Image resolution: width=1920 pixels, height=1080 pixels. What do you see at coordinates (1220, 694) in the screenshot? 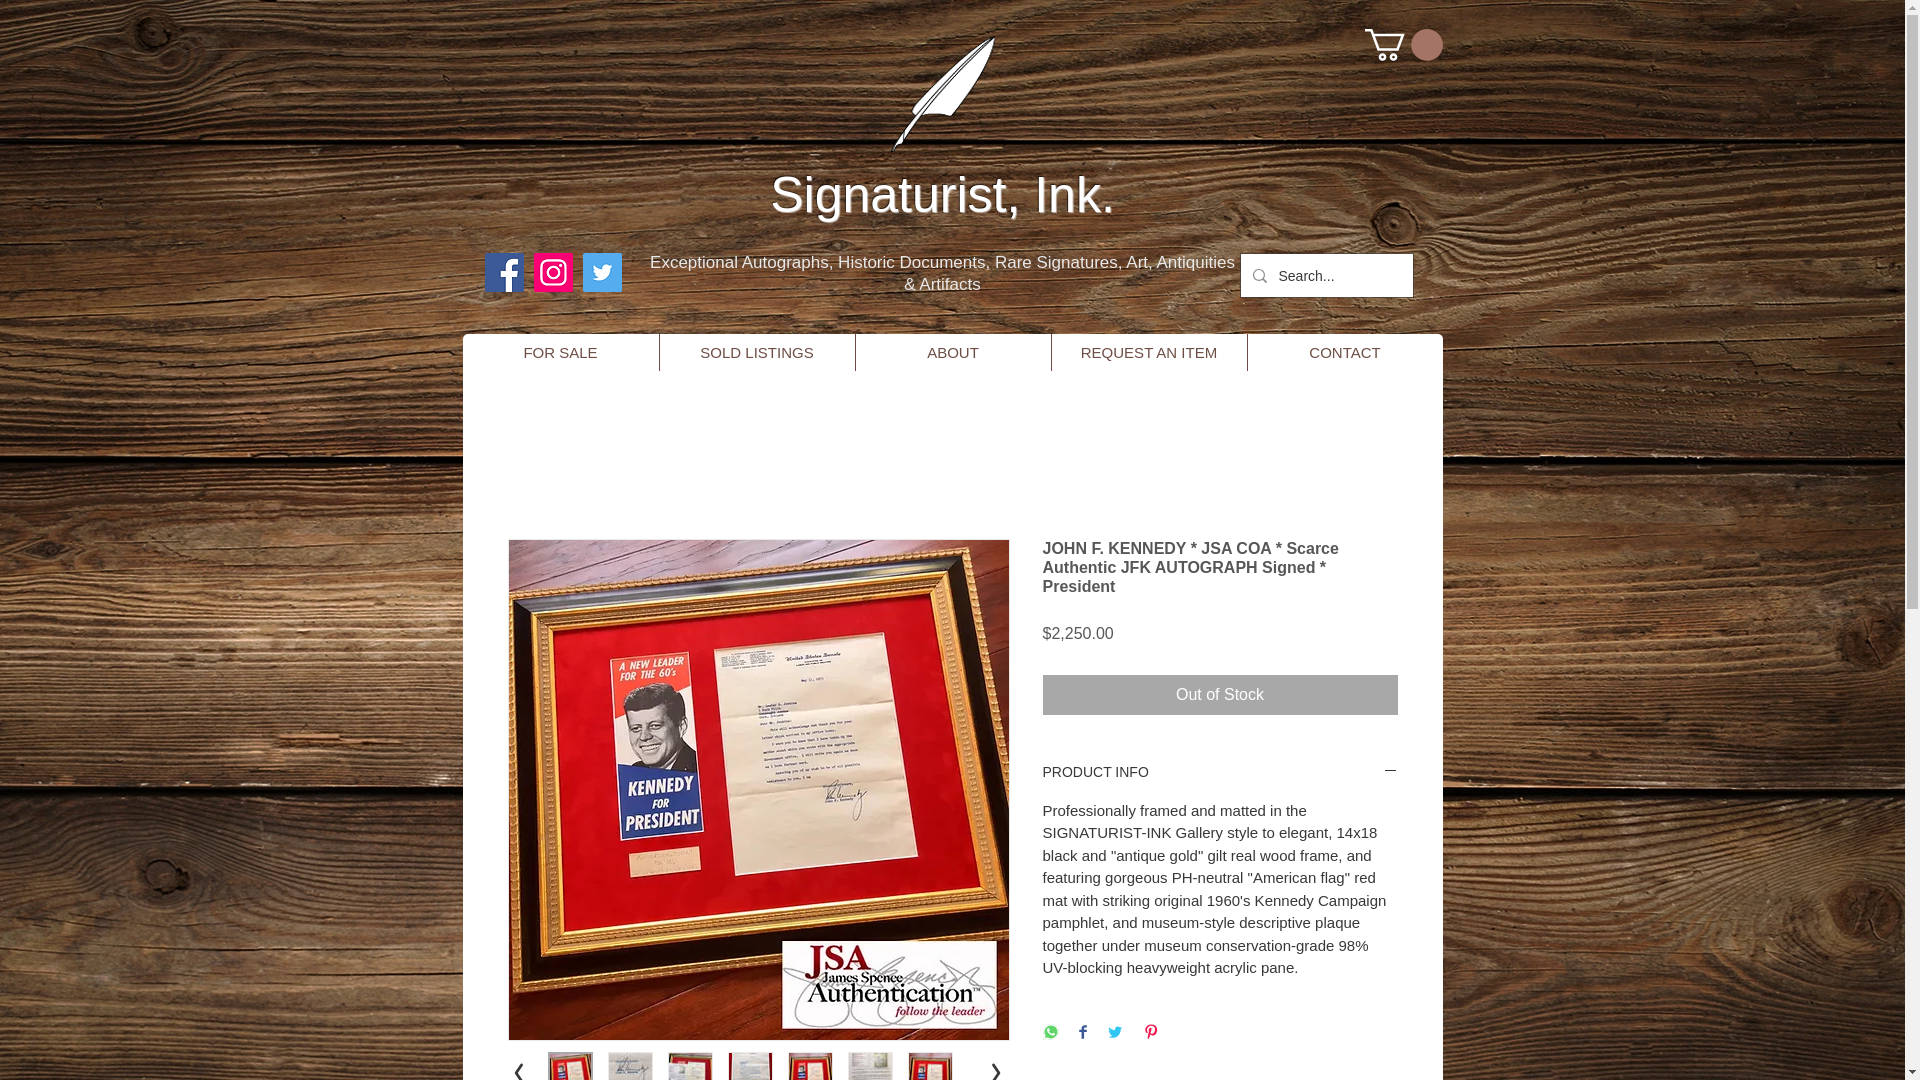
I see `Out of Stock` at bounding box center [1220, 694].